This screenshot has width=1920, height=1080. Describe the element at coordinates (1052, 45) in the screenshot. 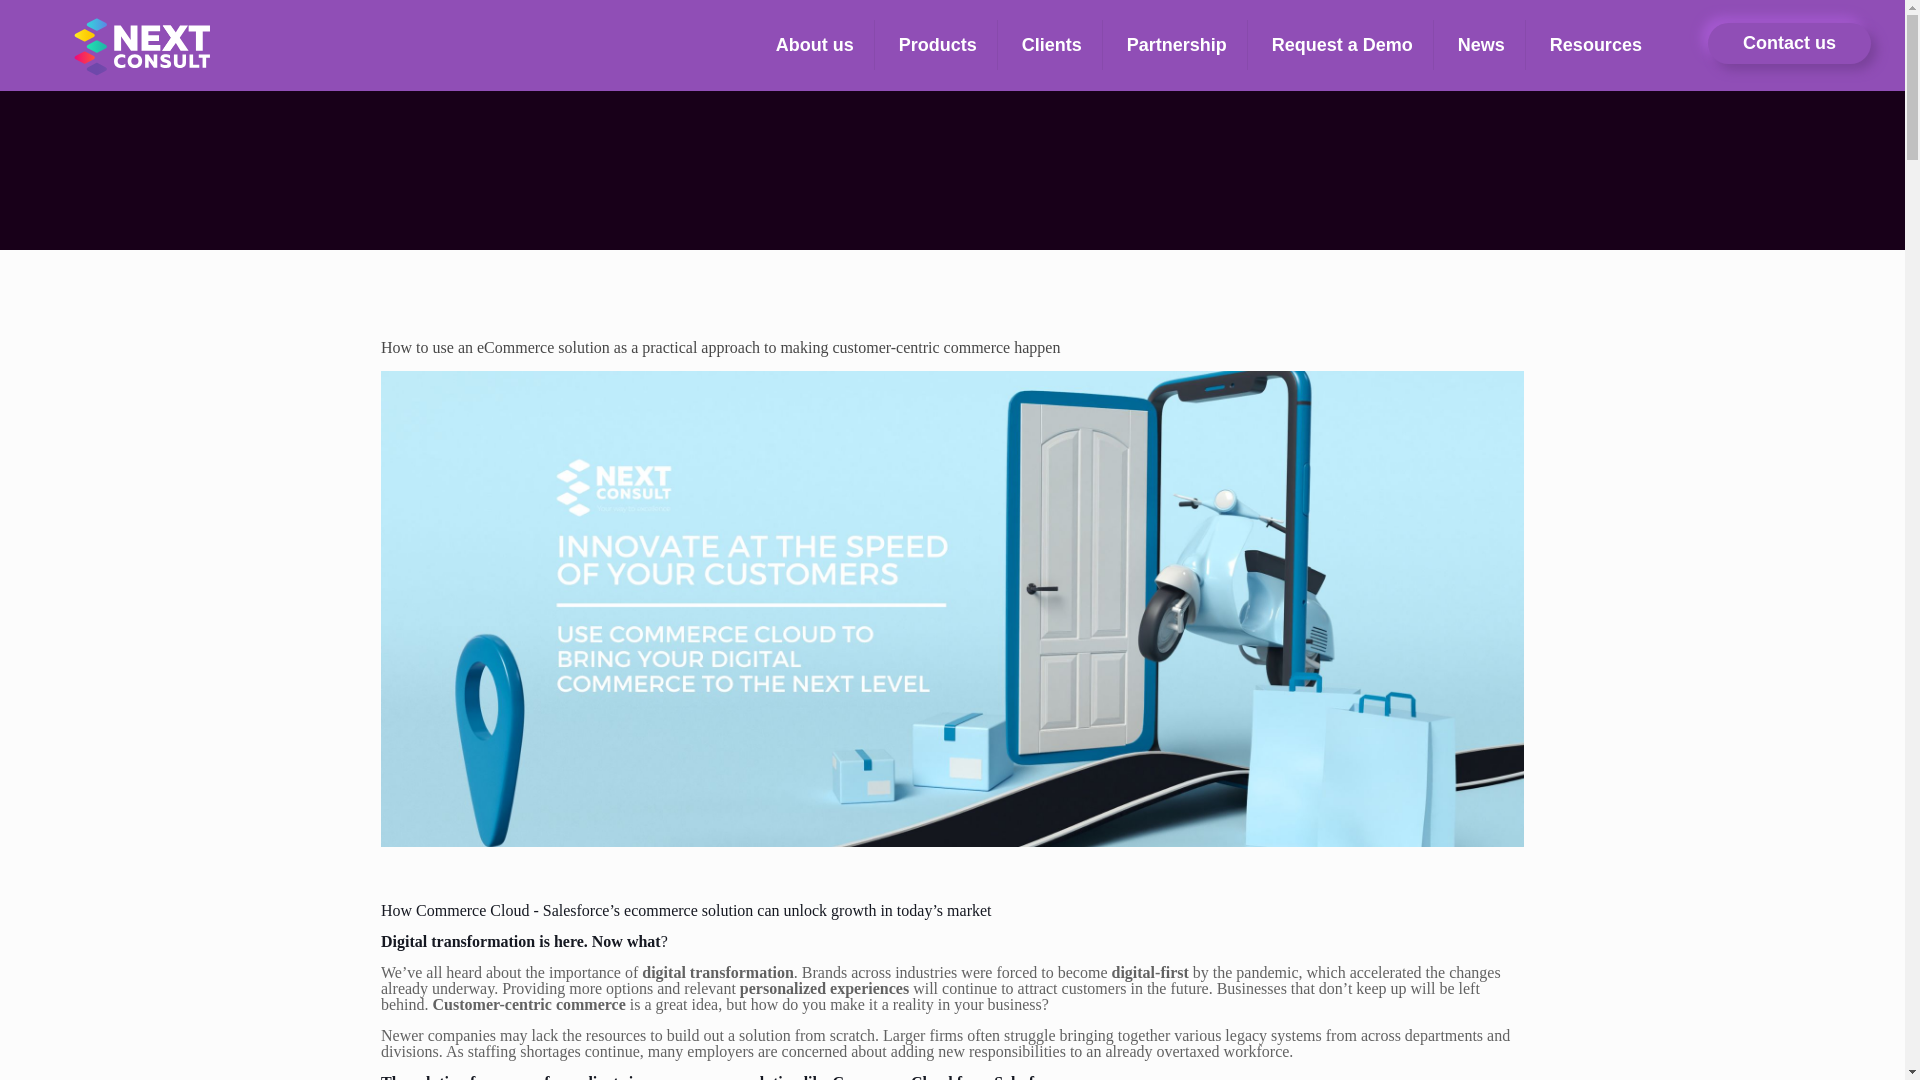

I see `Clients` at that location.